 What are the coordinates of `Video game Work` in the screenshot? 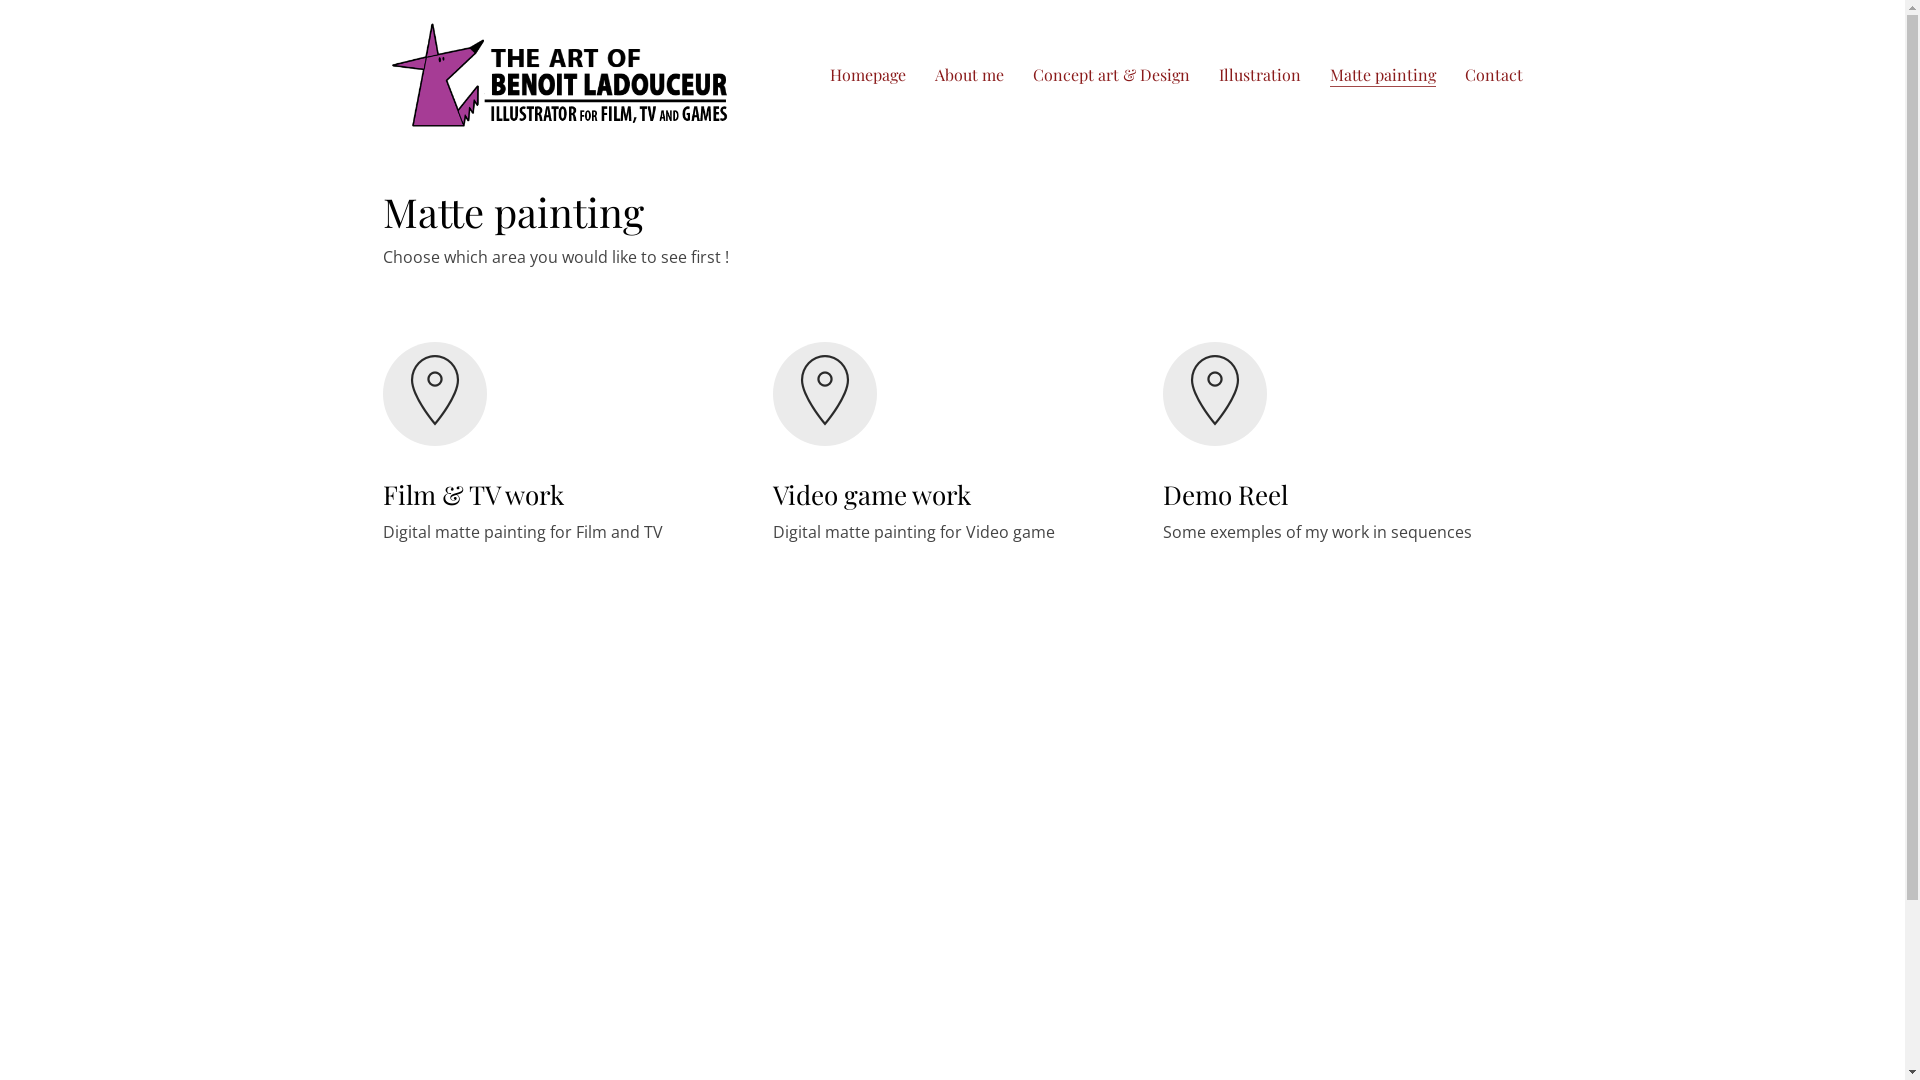 It's located at (824, 394).